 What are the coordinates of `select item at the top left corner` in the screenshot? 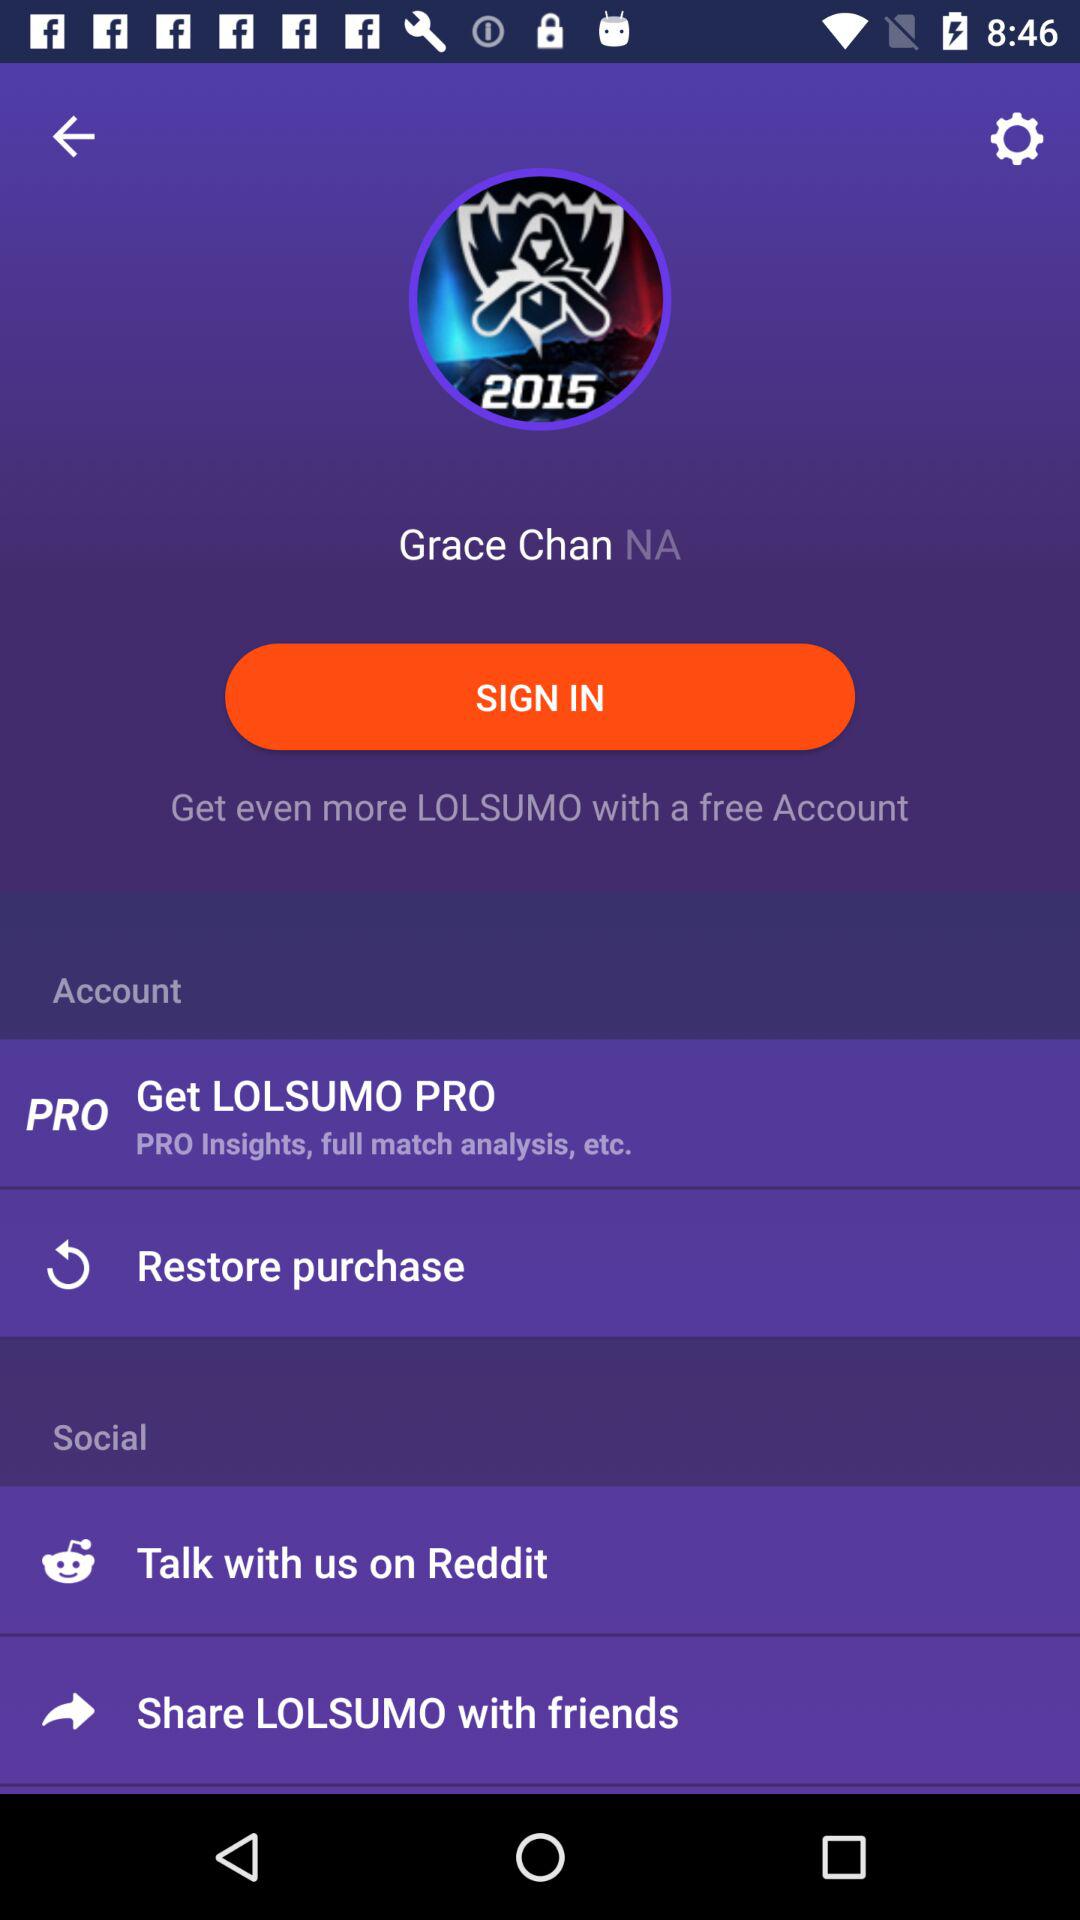 It's located at (73, 136).